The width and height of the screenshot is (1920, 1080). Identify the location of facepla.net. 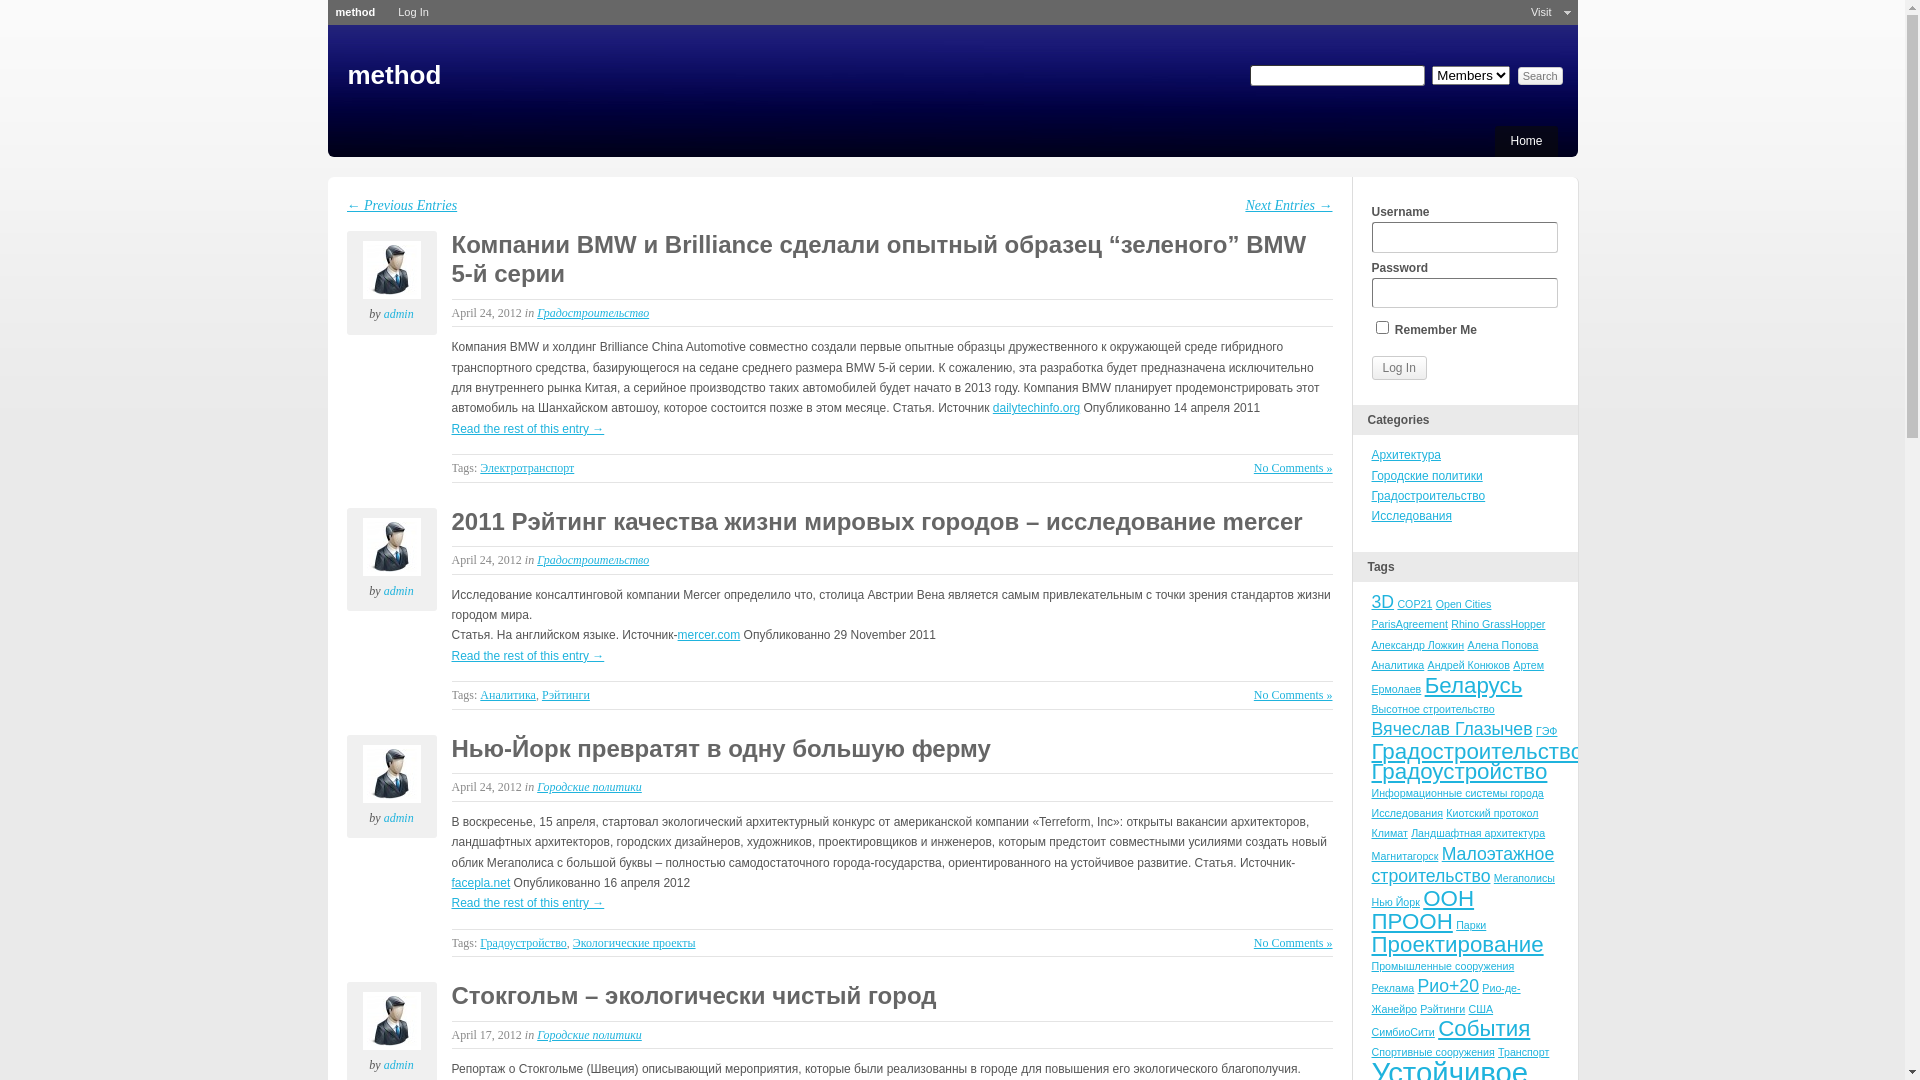
(482, 883).